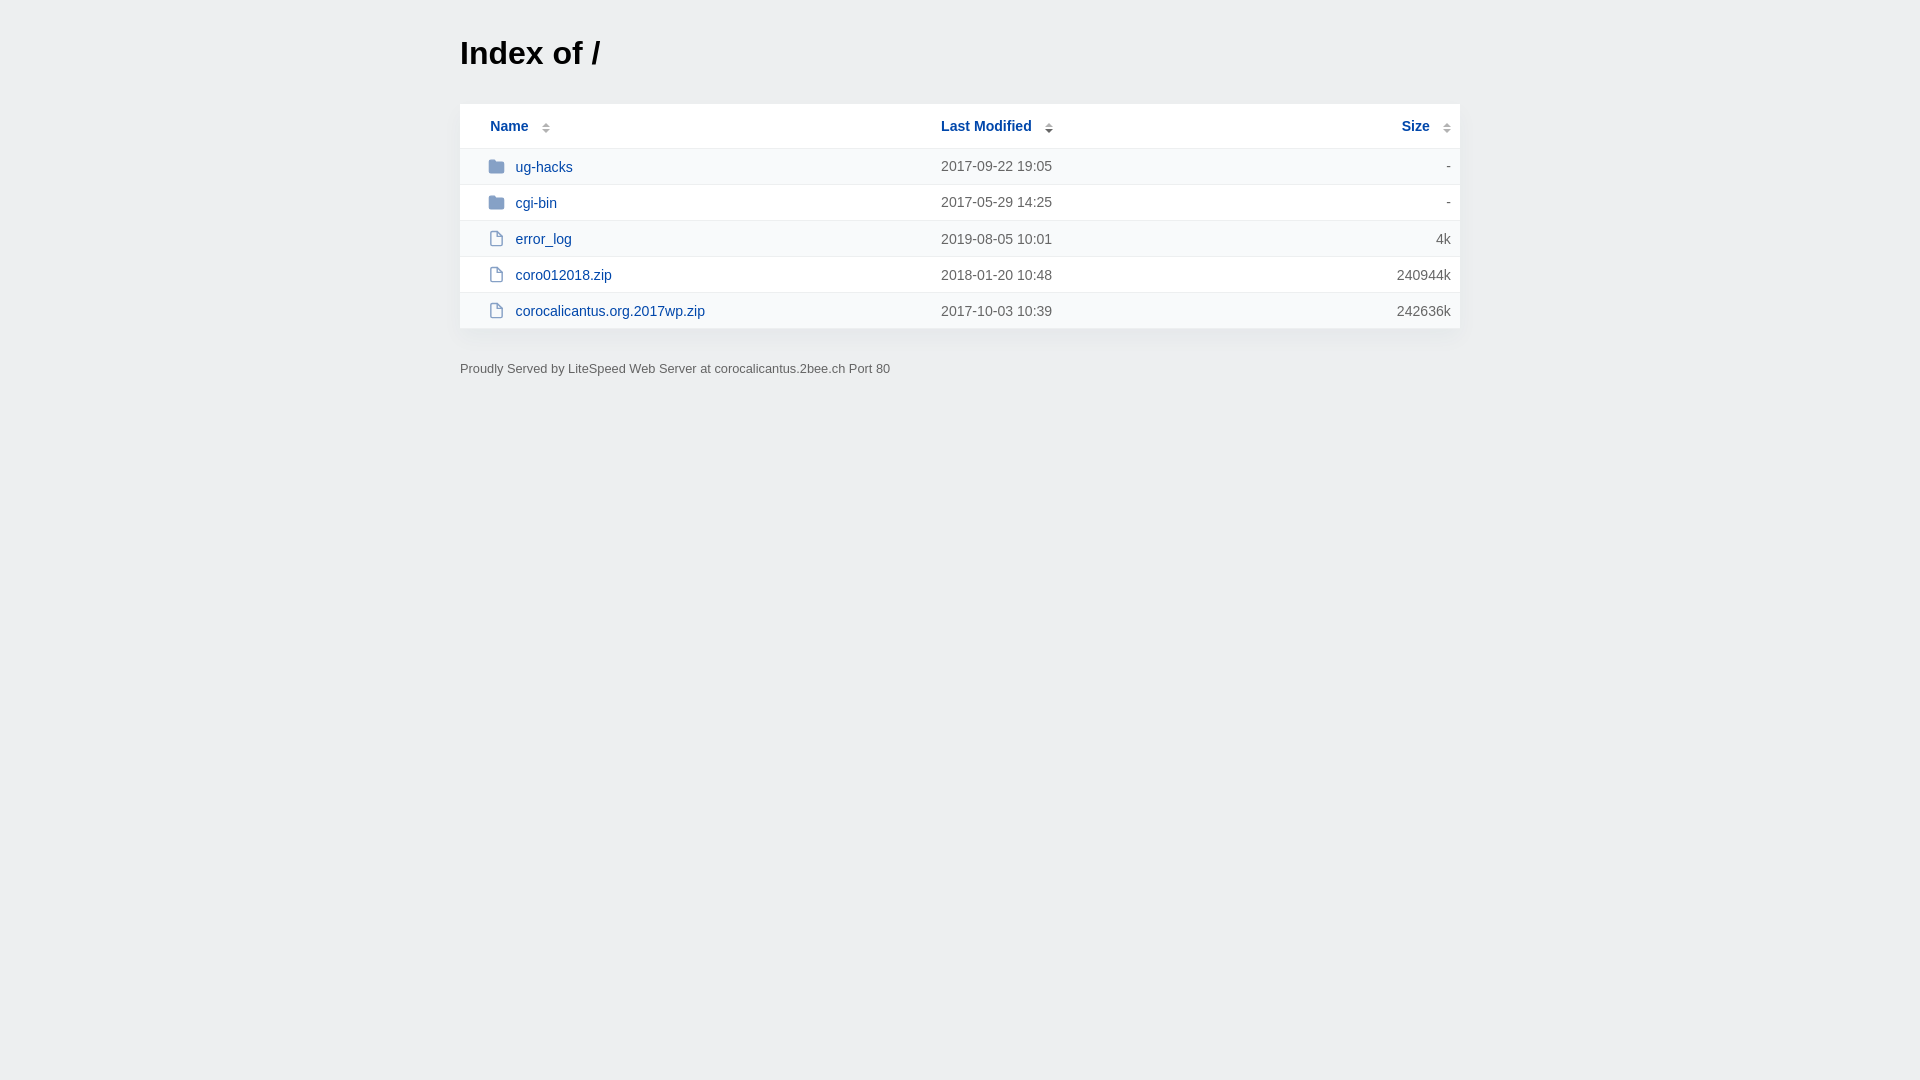  What do you see at coordinates (509, 126) in the screenshot?
I see `Name` at bounding box center [509, 126].